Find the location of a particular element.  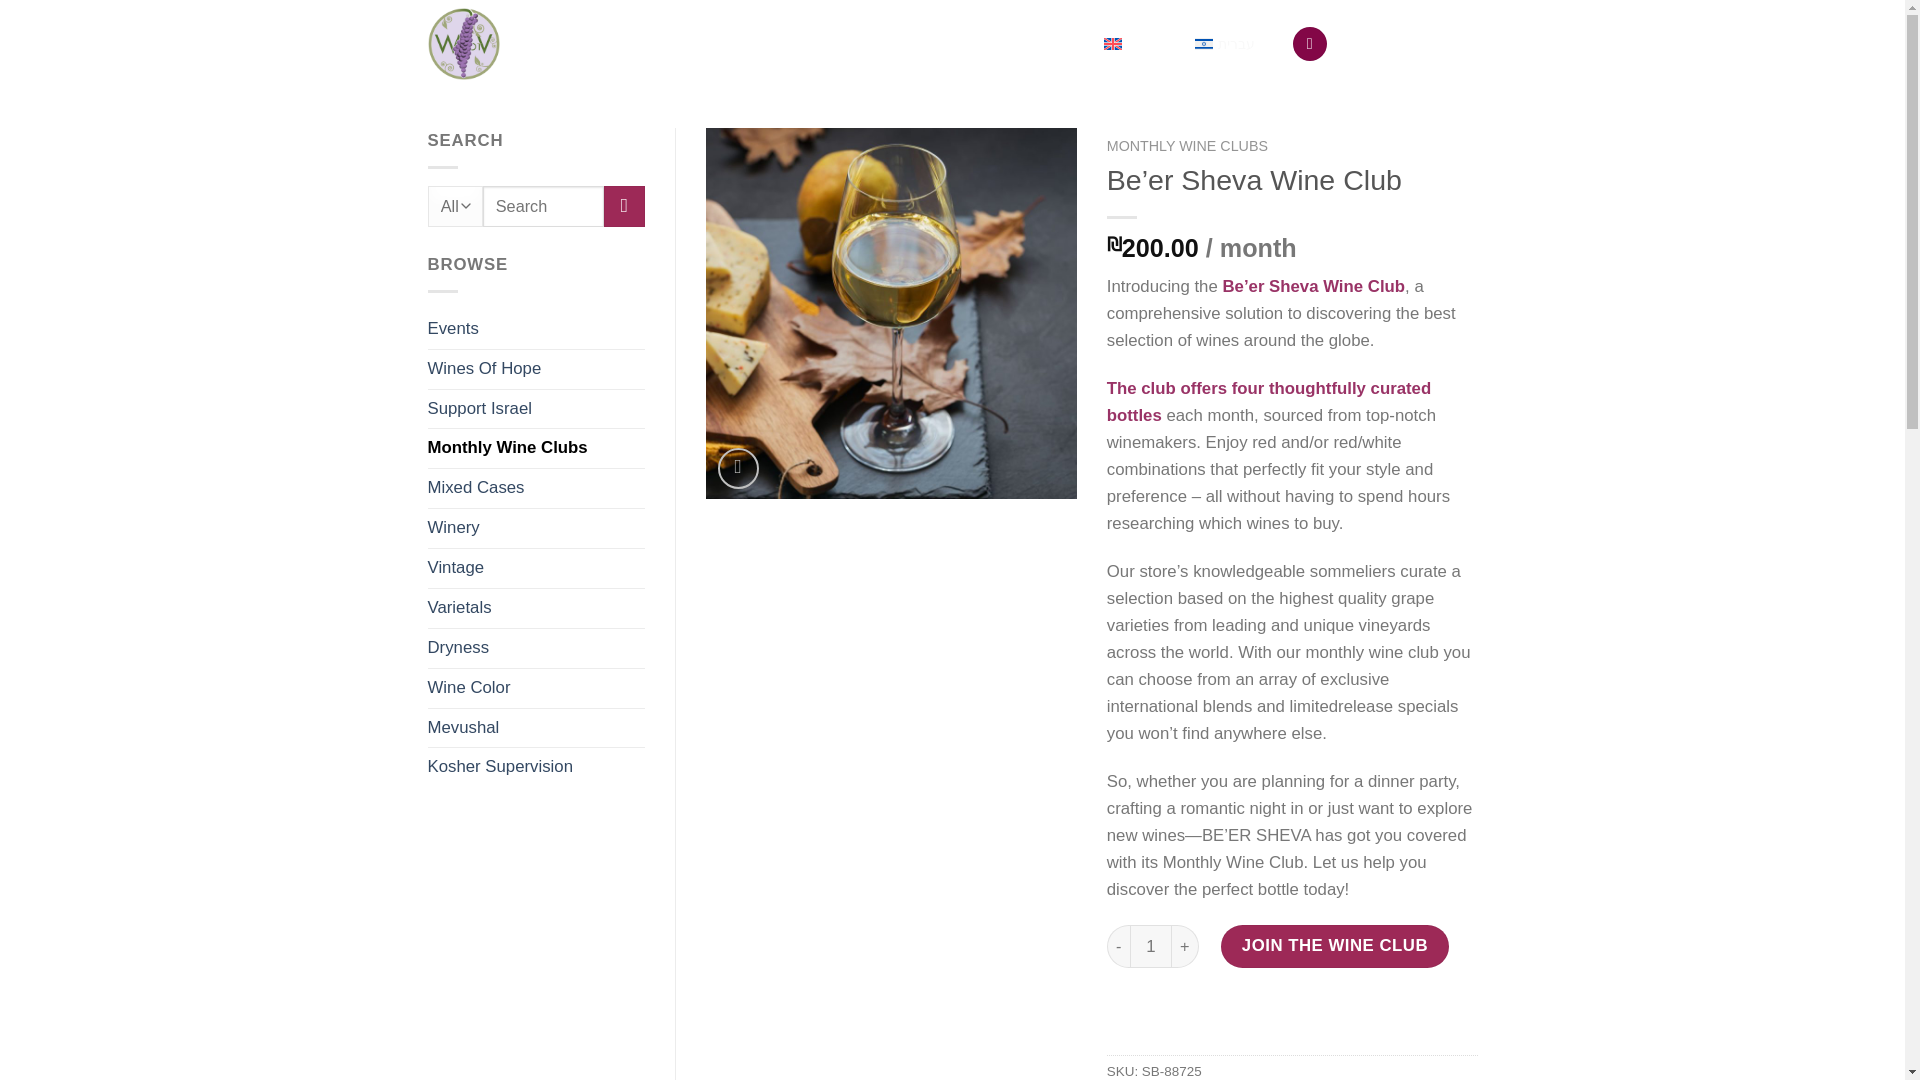

Vintage is located at coordinates (536, 568).